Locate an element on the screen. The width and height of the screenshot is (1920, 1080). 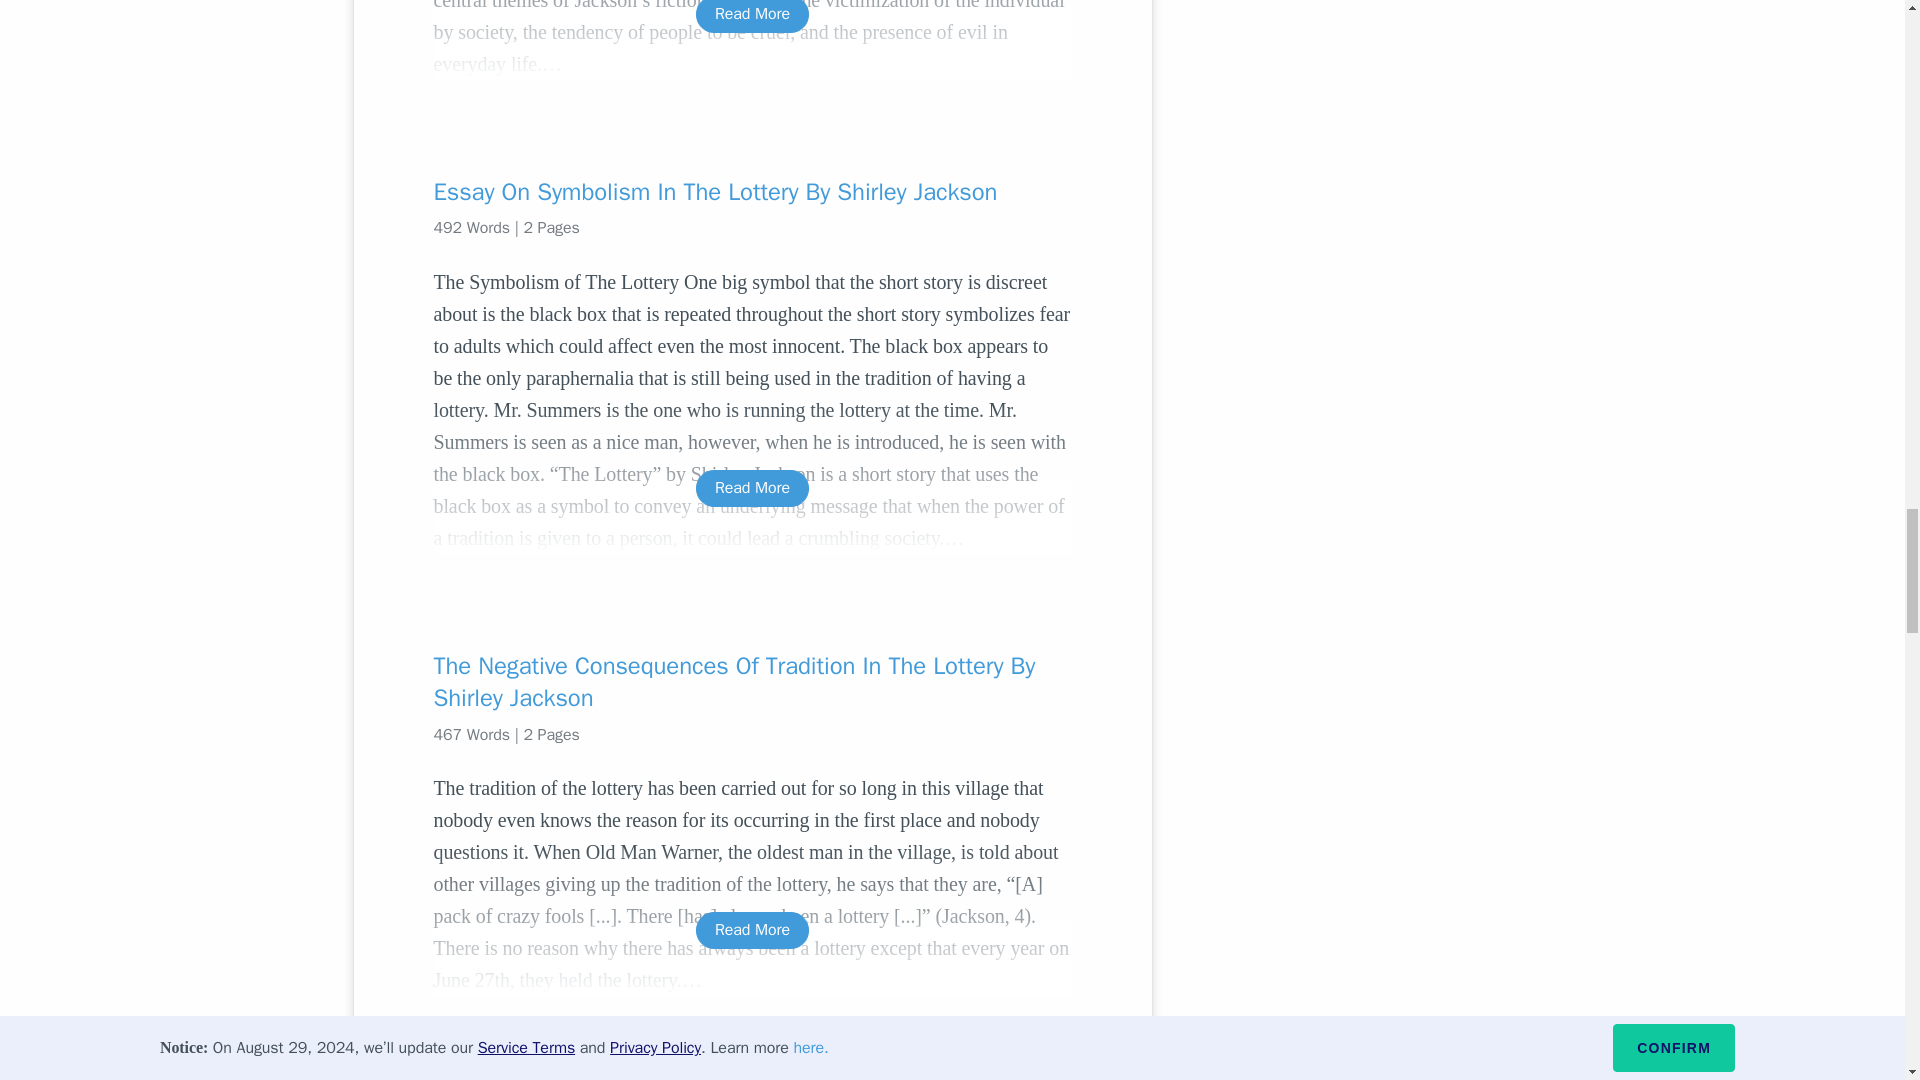
Read More is located at coordinates (752, 488).